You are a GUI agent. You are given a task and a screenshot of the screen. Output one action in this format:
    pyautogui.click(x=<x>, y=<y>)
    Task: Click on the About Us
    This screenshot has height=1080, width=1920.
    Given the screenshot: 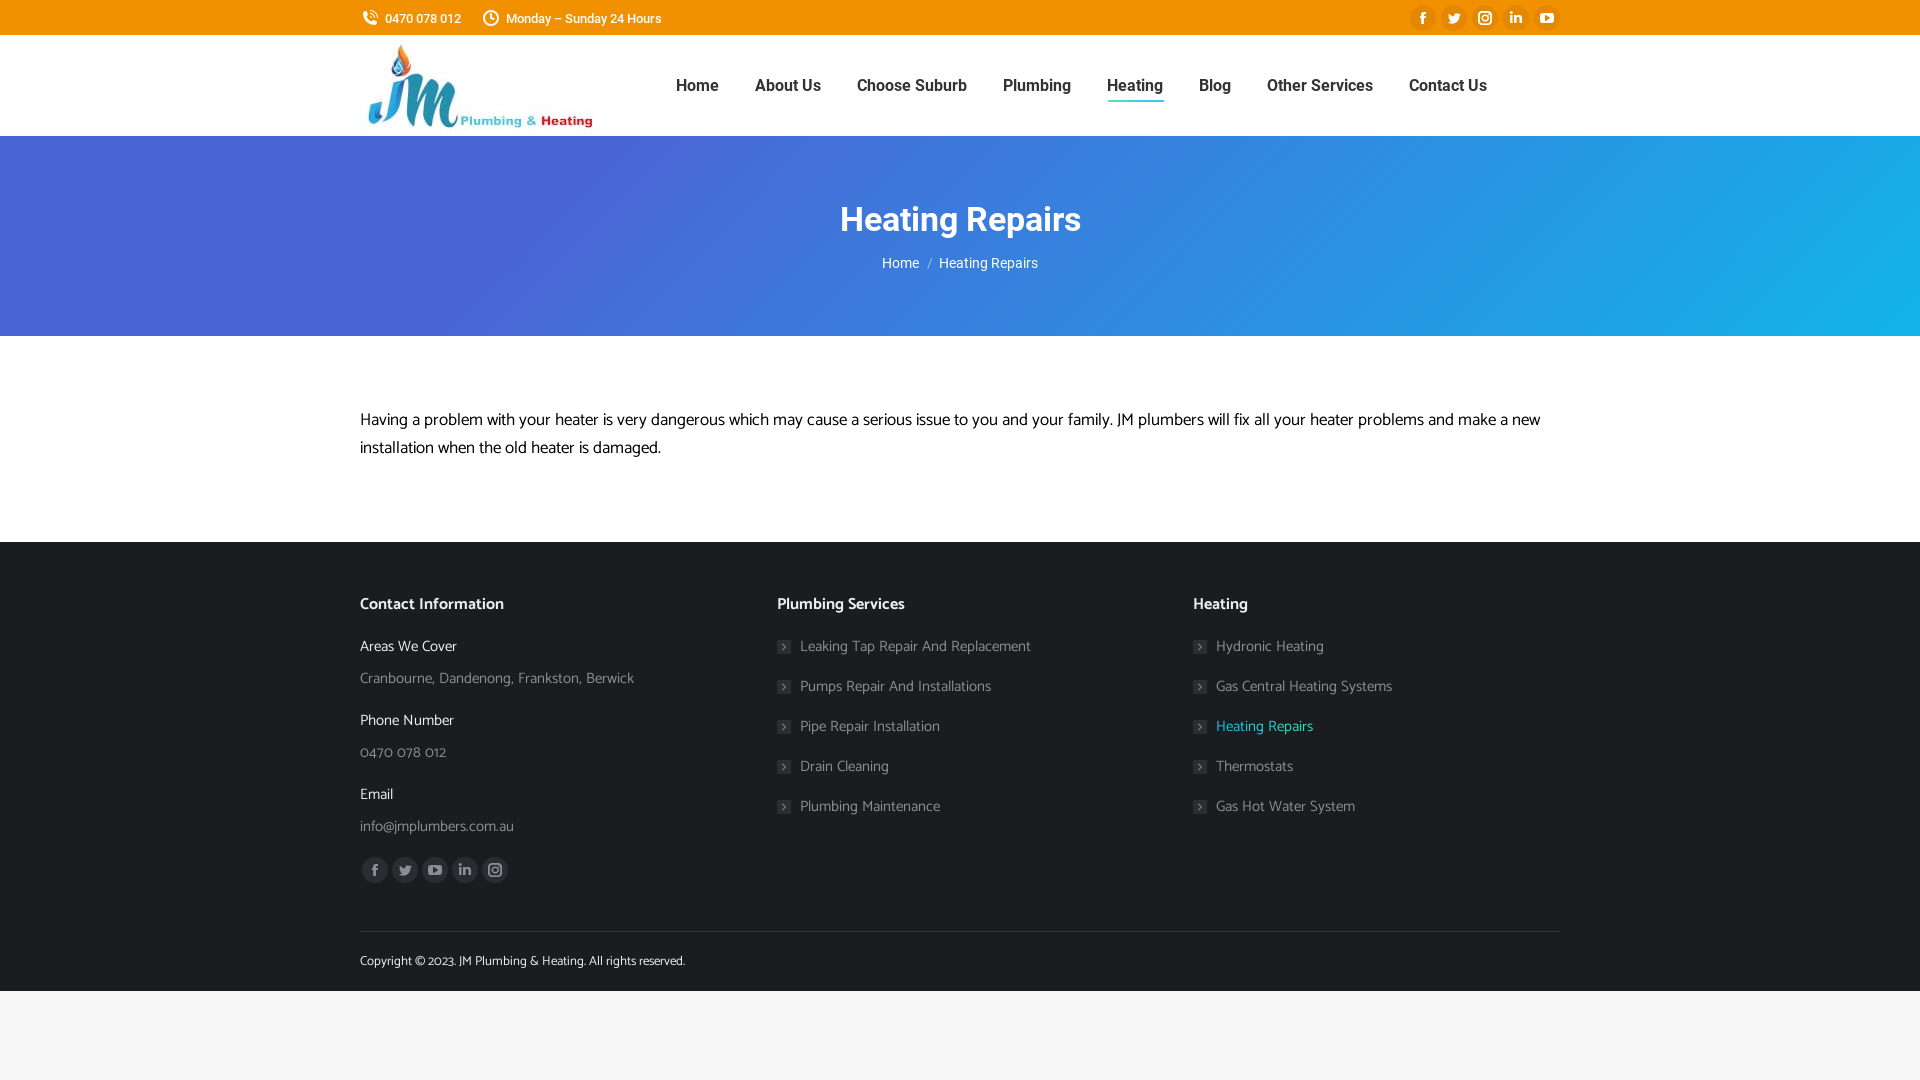 What is the action you would take?
    pyautogui.click(x=787, y=86)
    